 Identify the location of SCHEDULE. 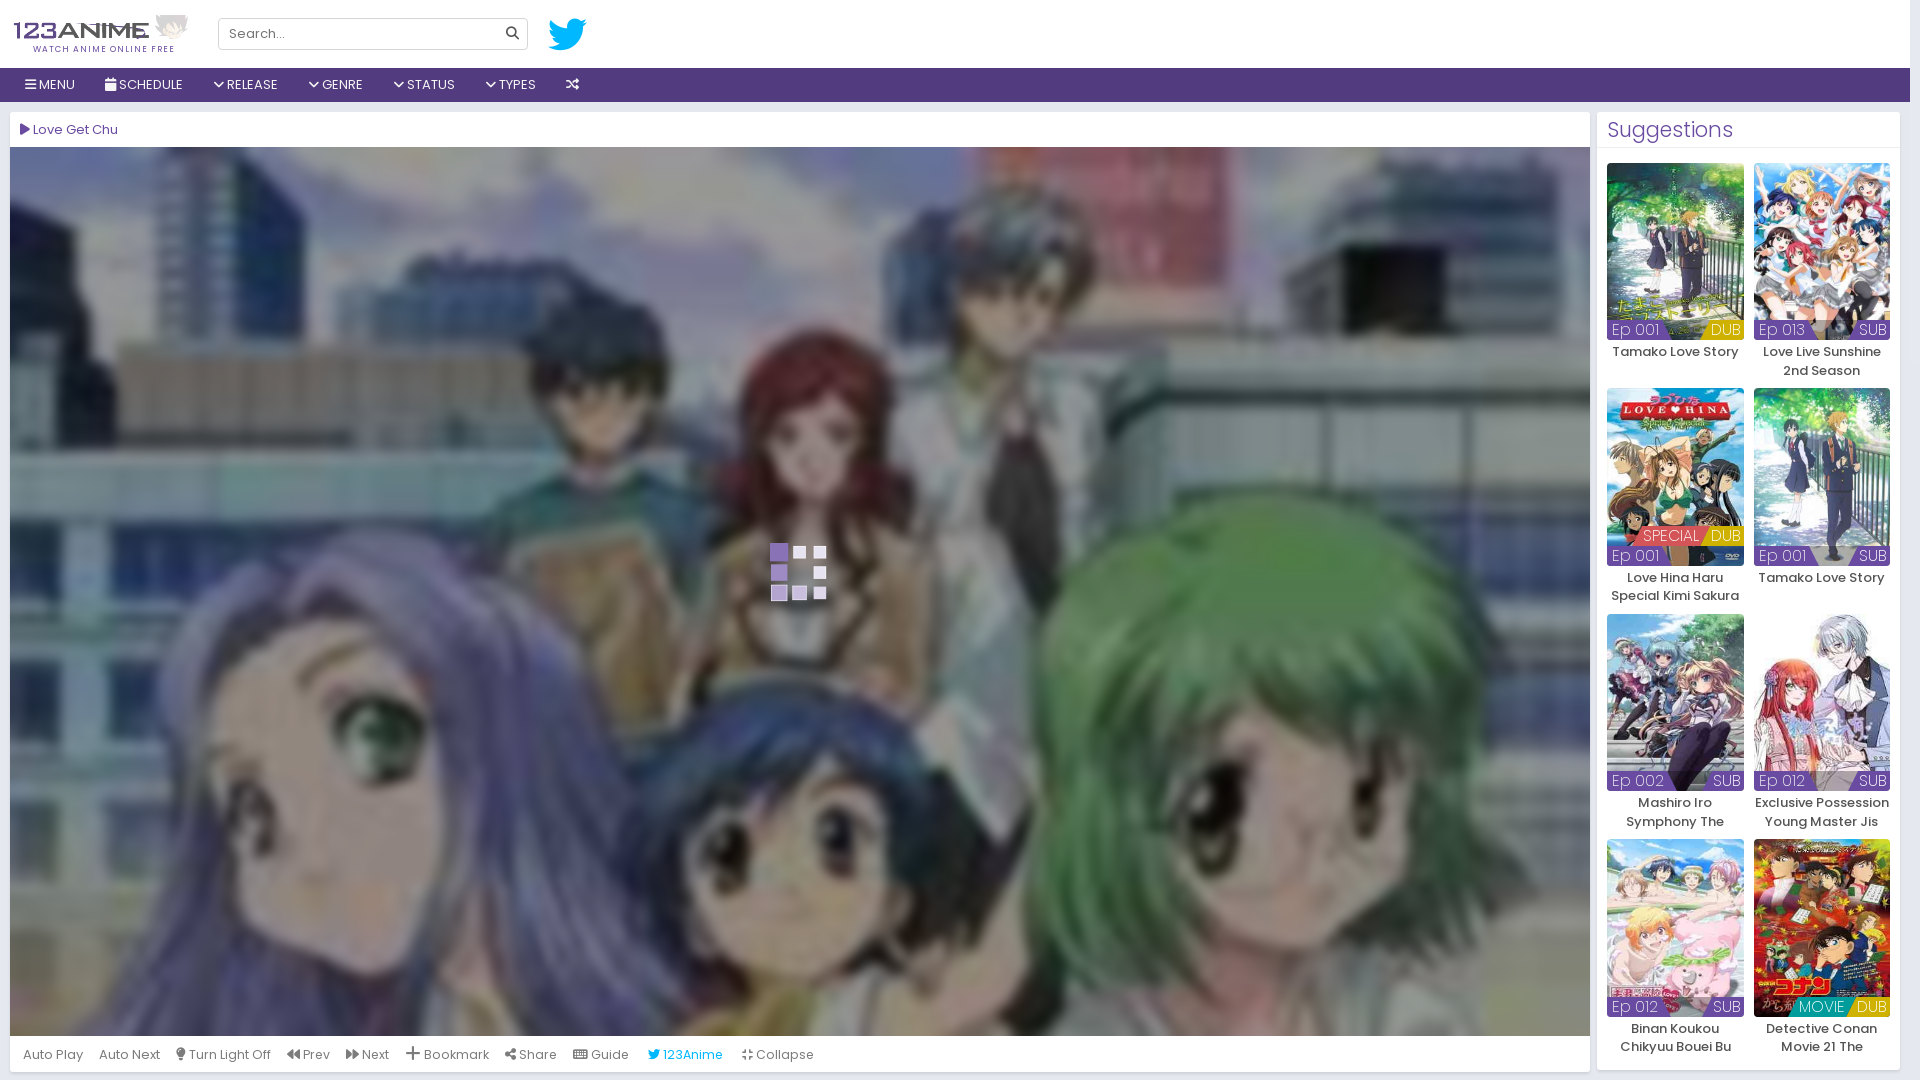
(144, 85).